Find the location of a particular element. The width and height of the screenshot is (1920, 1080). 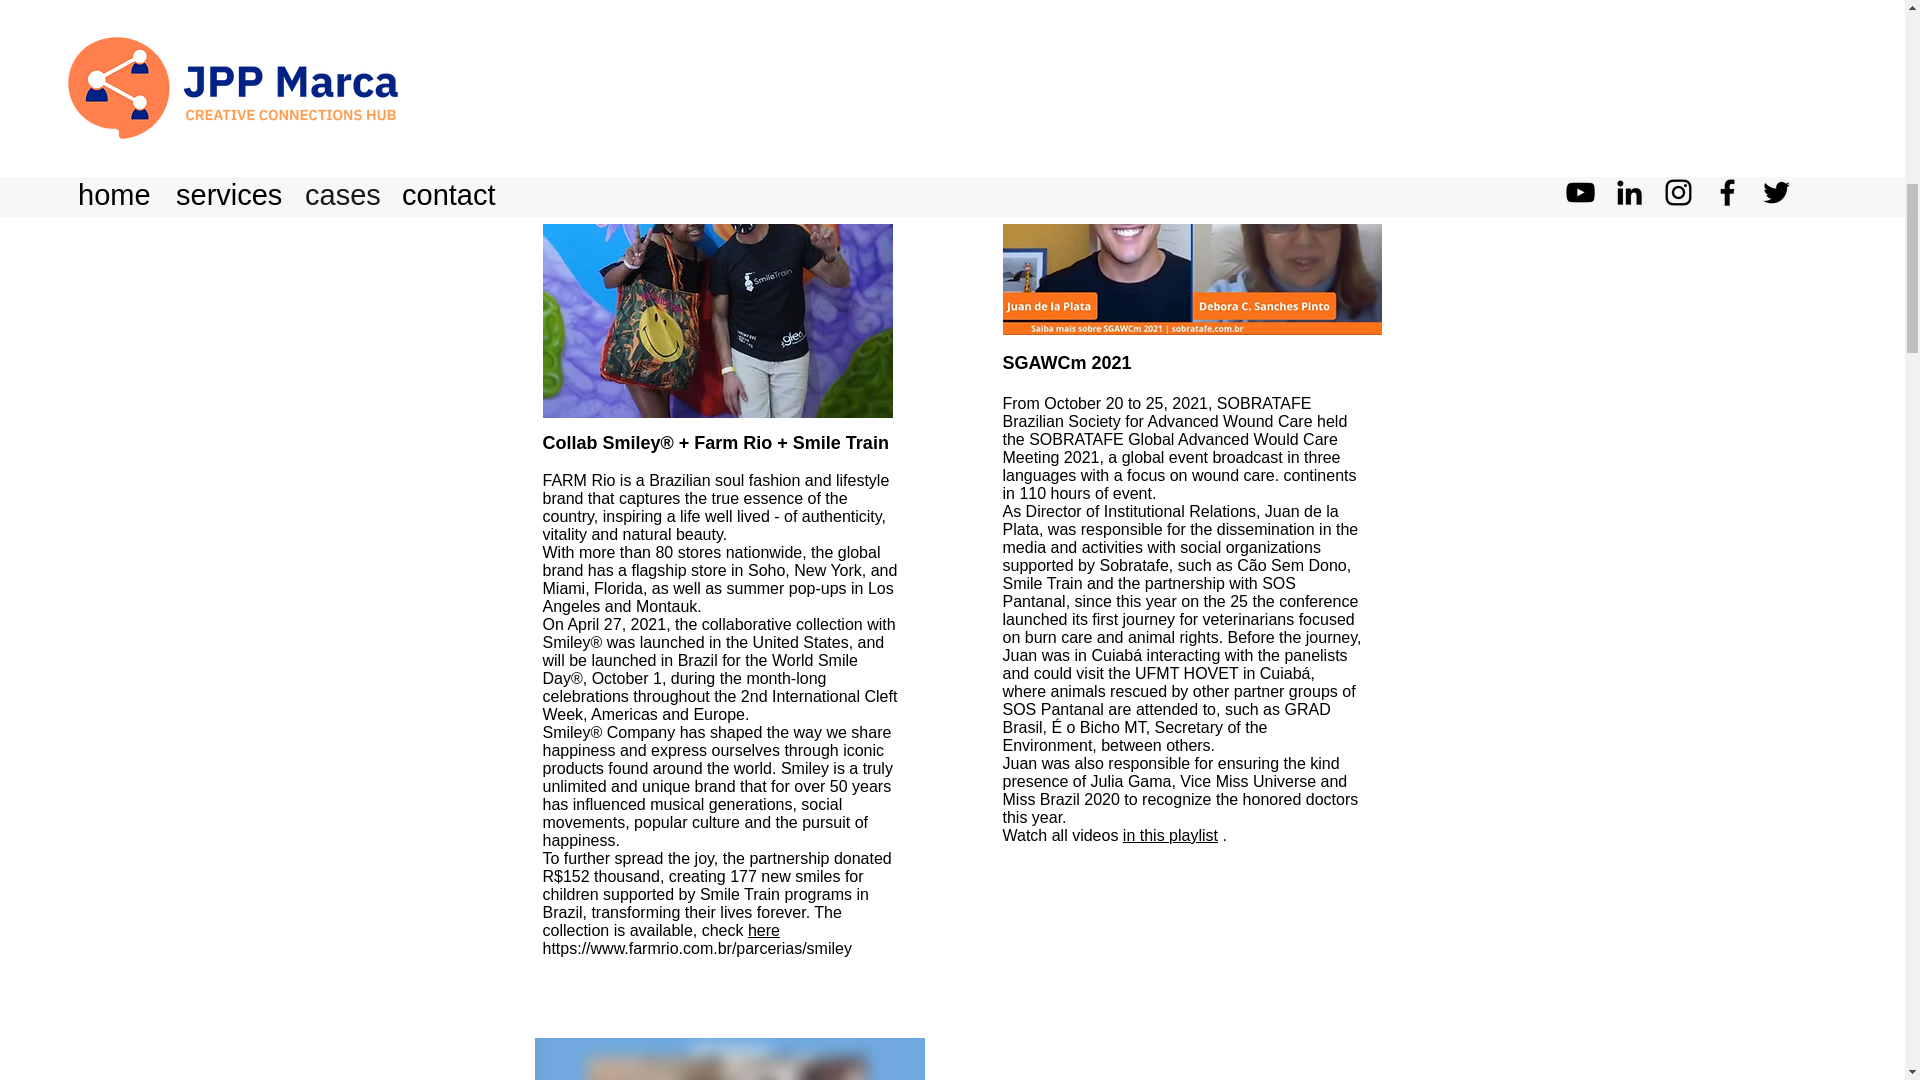

Atados is located at coordinates (1250, 18).